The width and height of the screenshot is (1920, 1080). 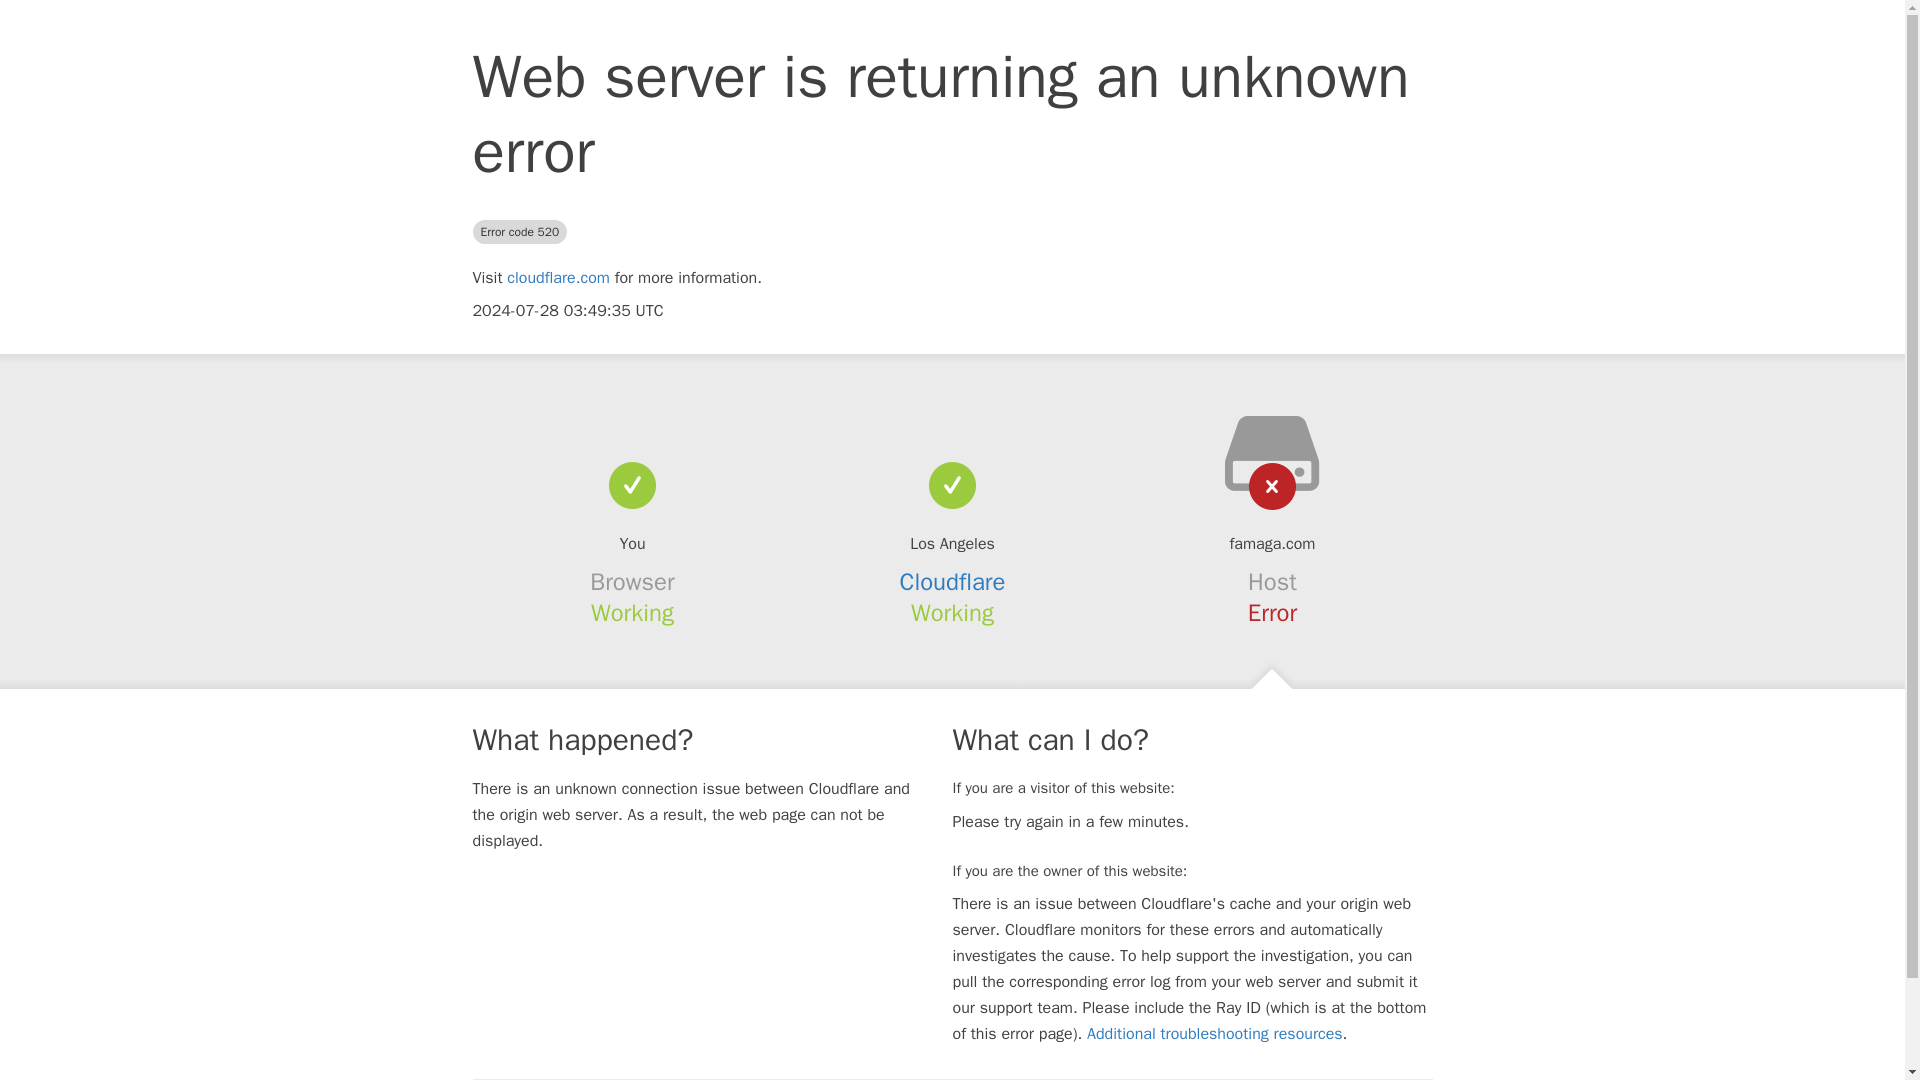 I want to click on Additional troubleshooting resources, so click(x=1214, y=1034).